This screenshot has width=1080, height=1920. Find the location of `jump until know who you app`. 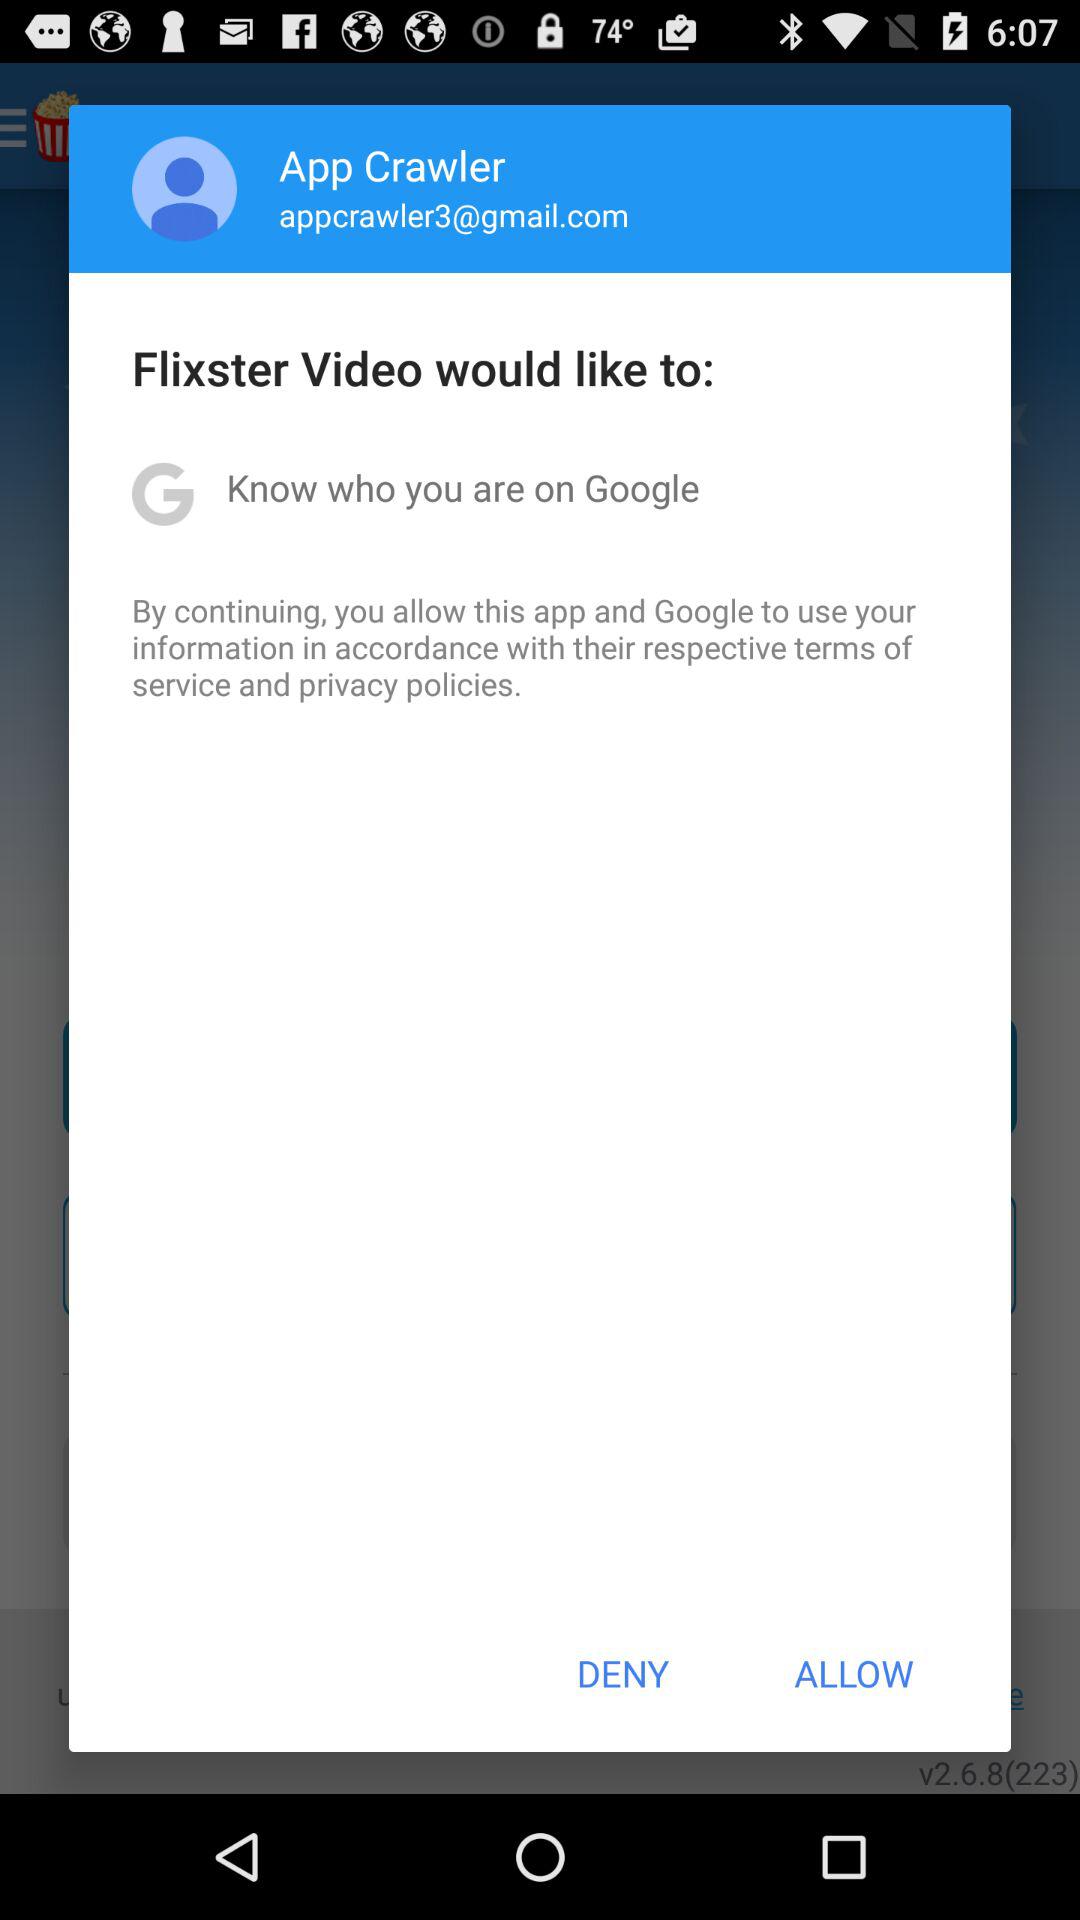

jump until know who you app is located at coordinates (462, 487).